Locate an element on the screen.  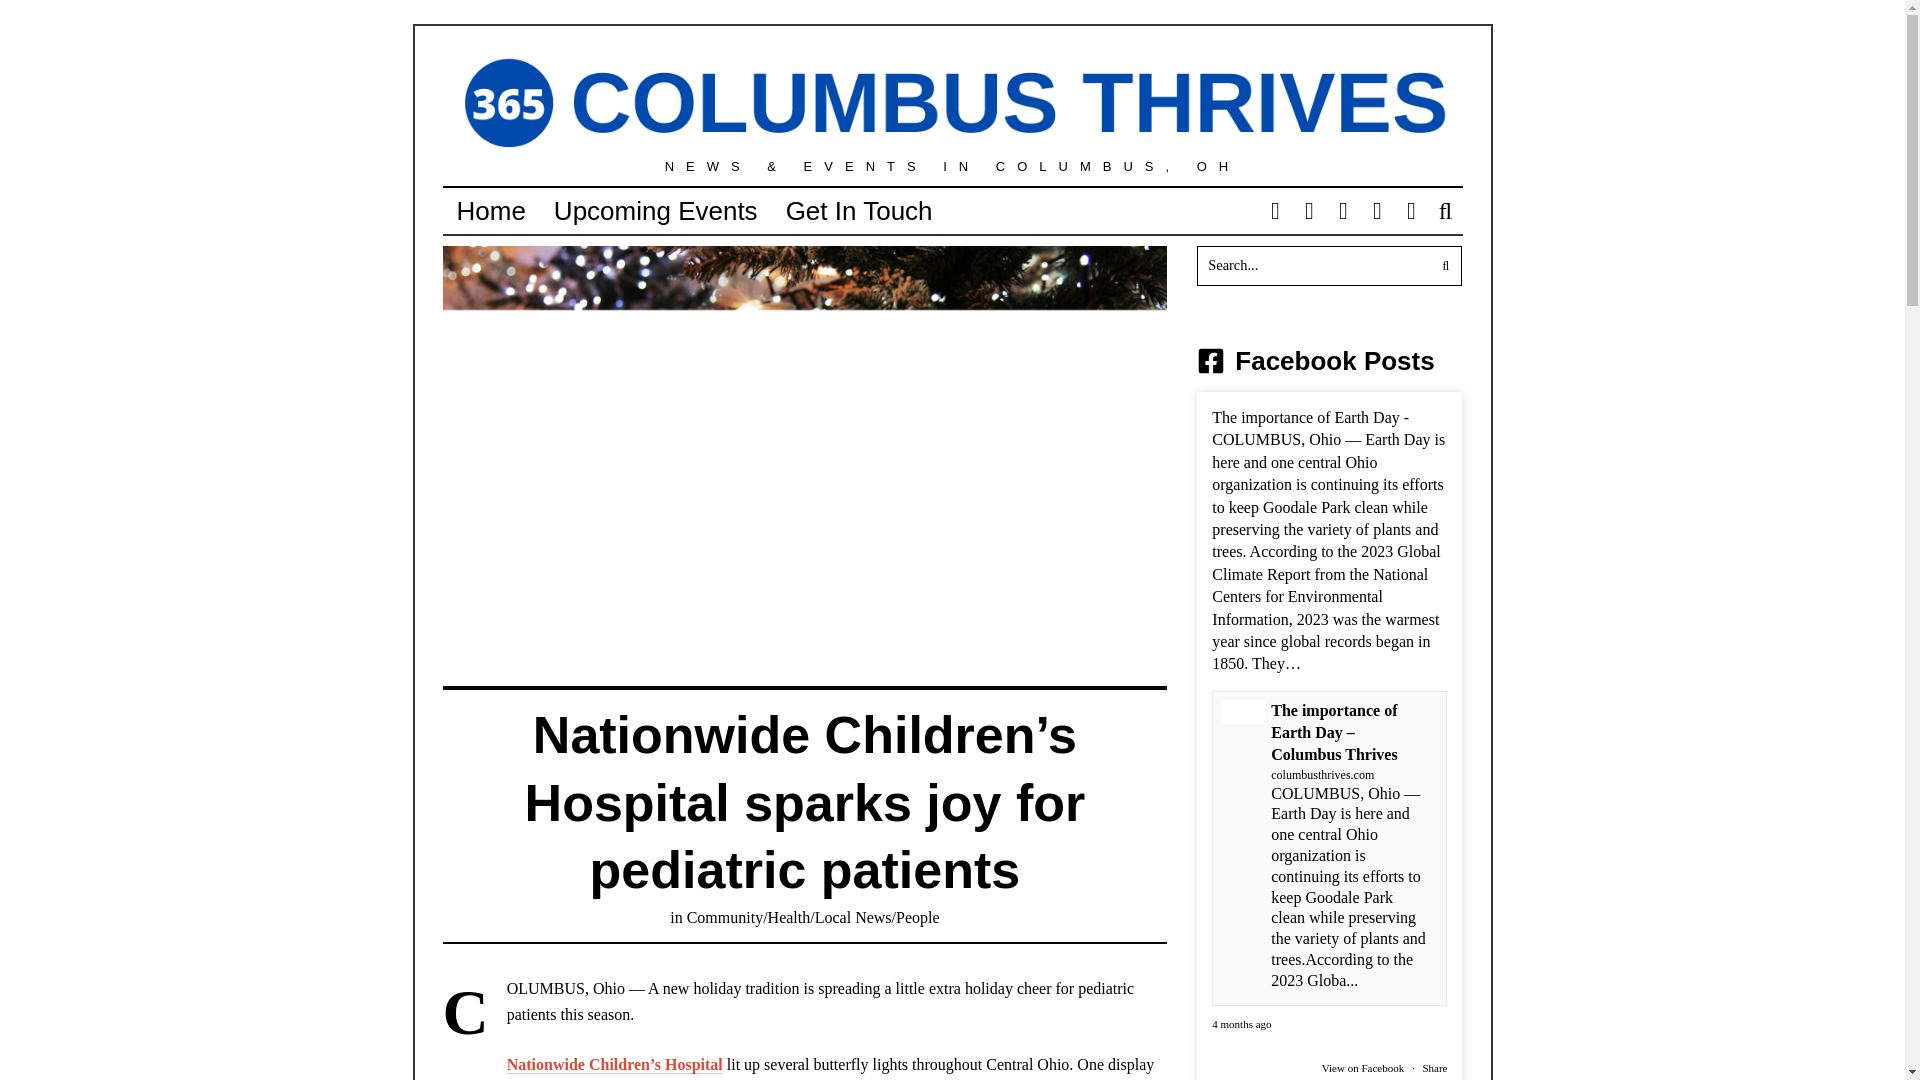
Get In Touch is located at coordinates (858, 211).